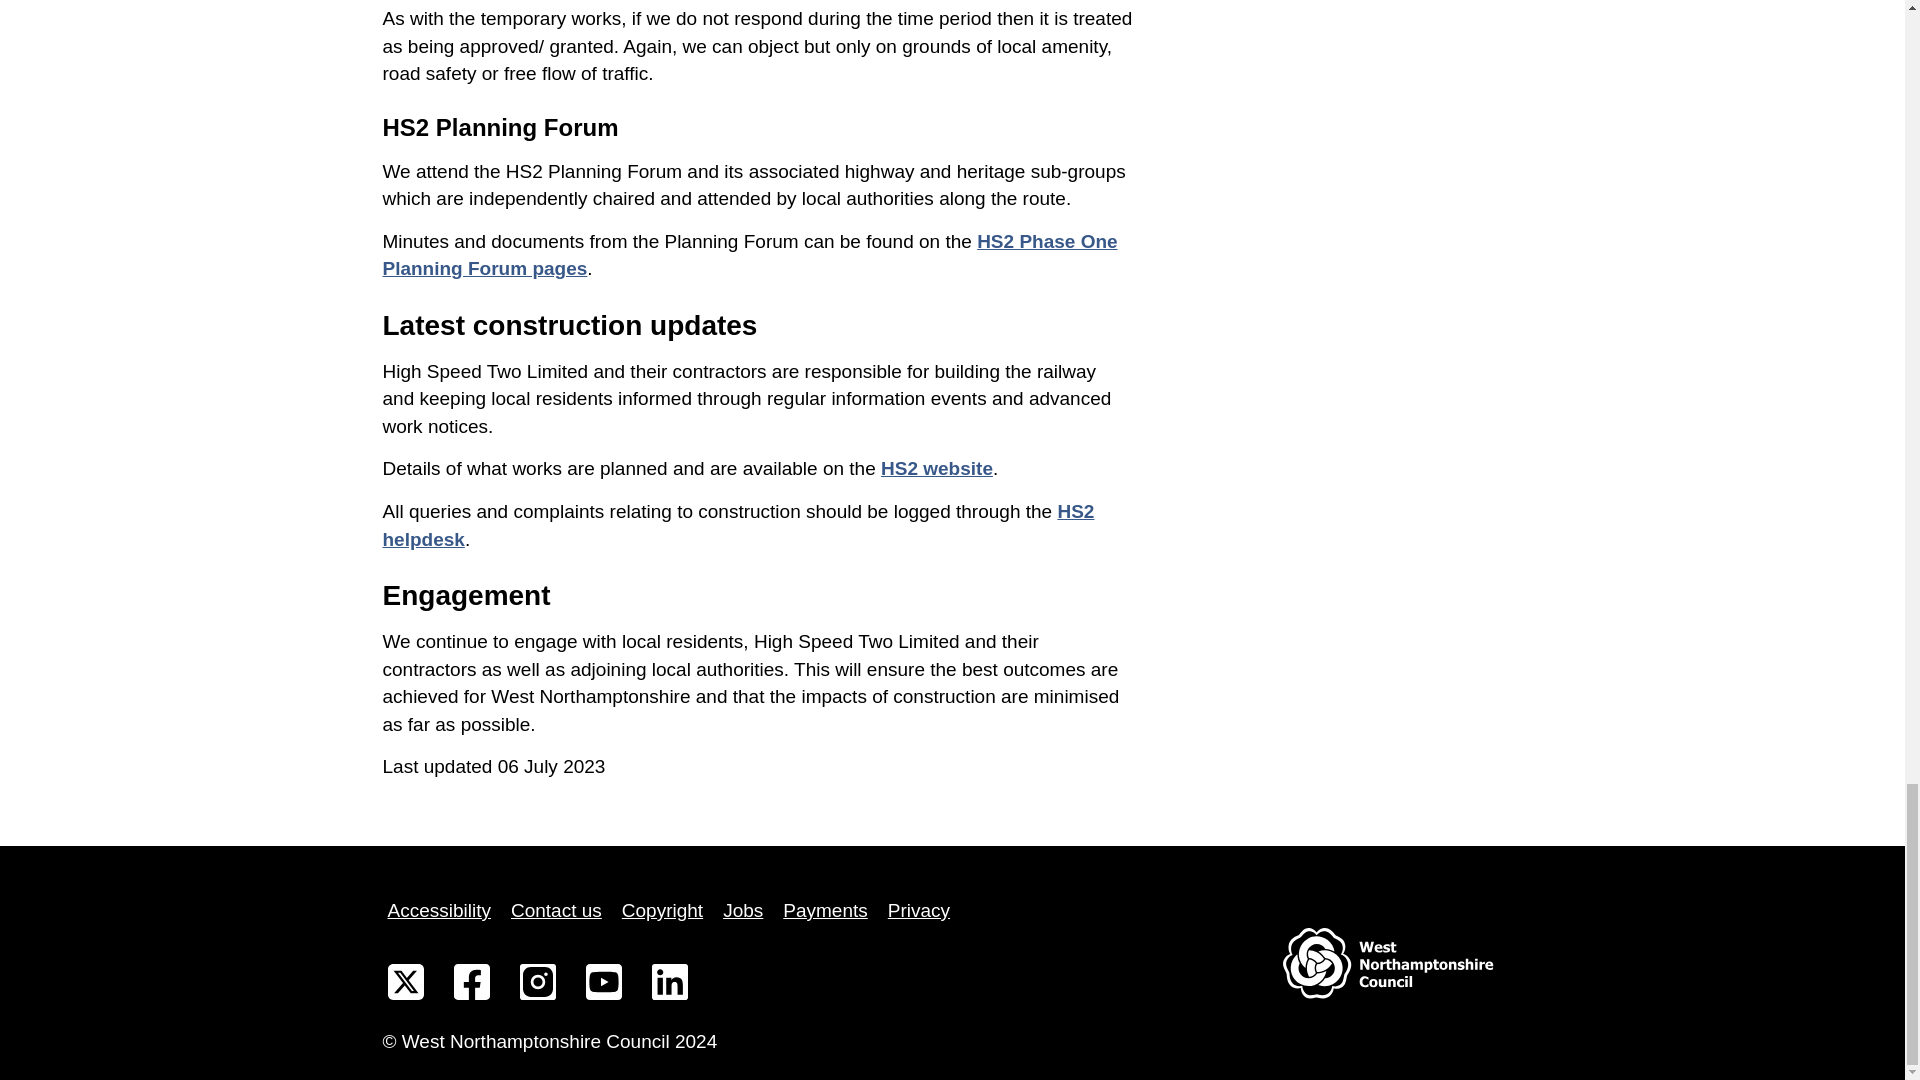 This screenshot has width=1920, height=1080. I want to click on Copyright, so click(662, 910).